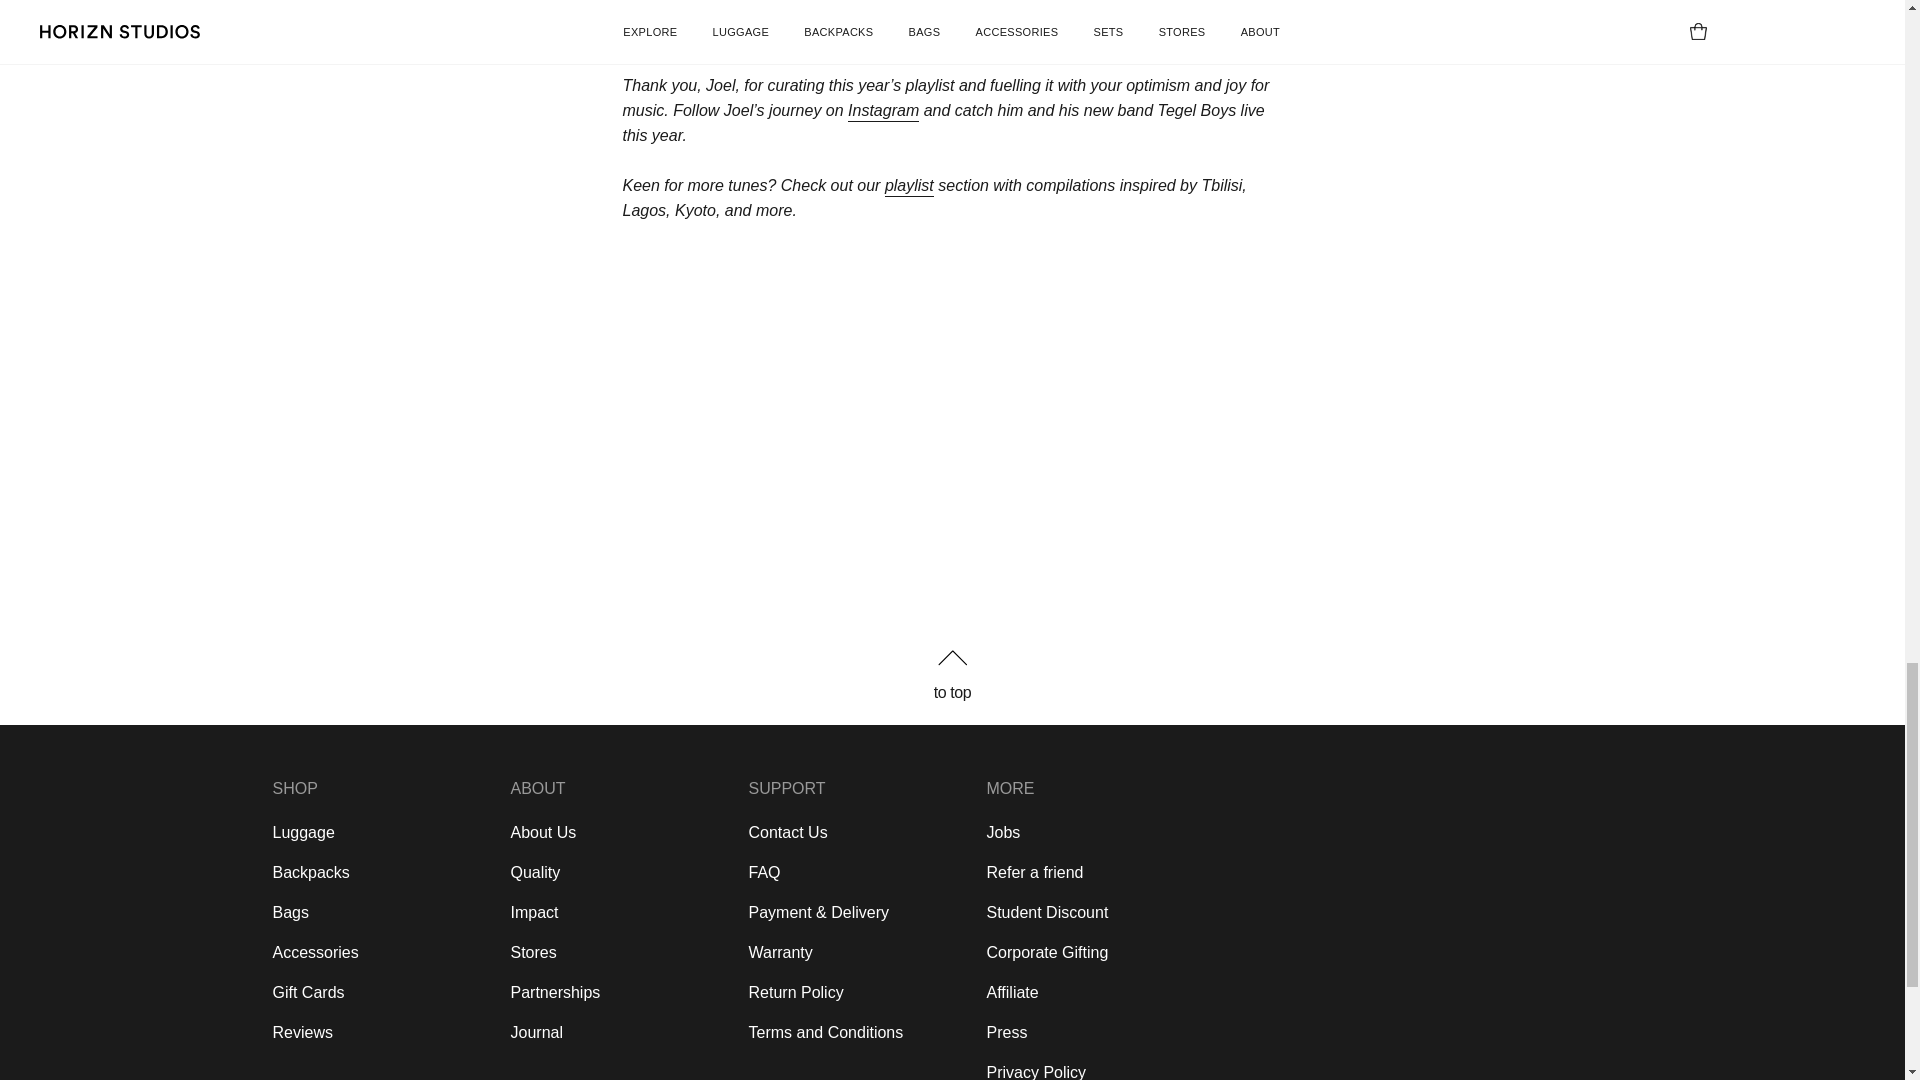 The image size is (1920, 1080). Describe the element at coordinates (952, 692) in the screenshot. I see `to top` at that location.